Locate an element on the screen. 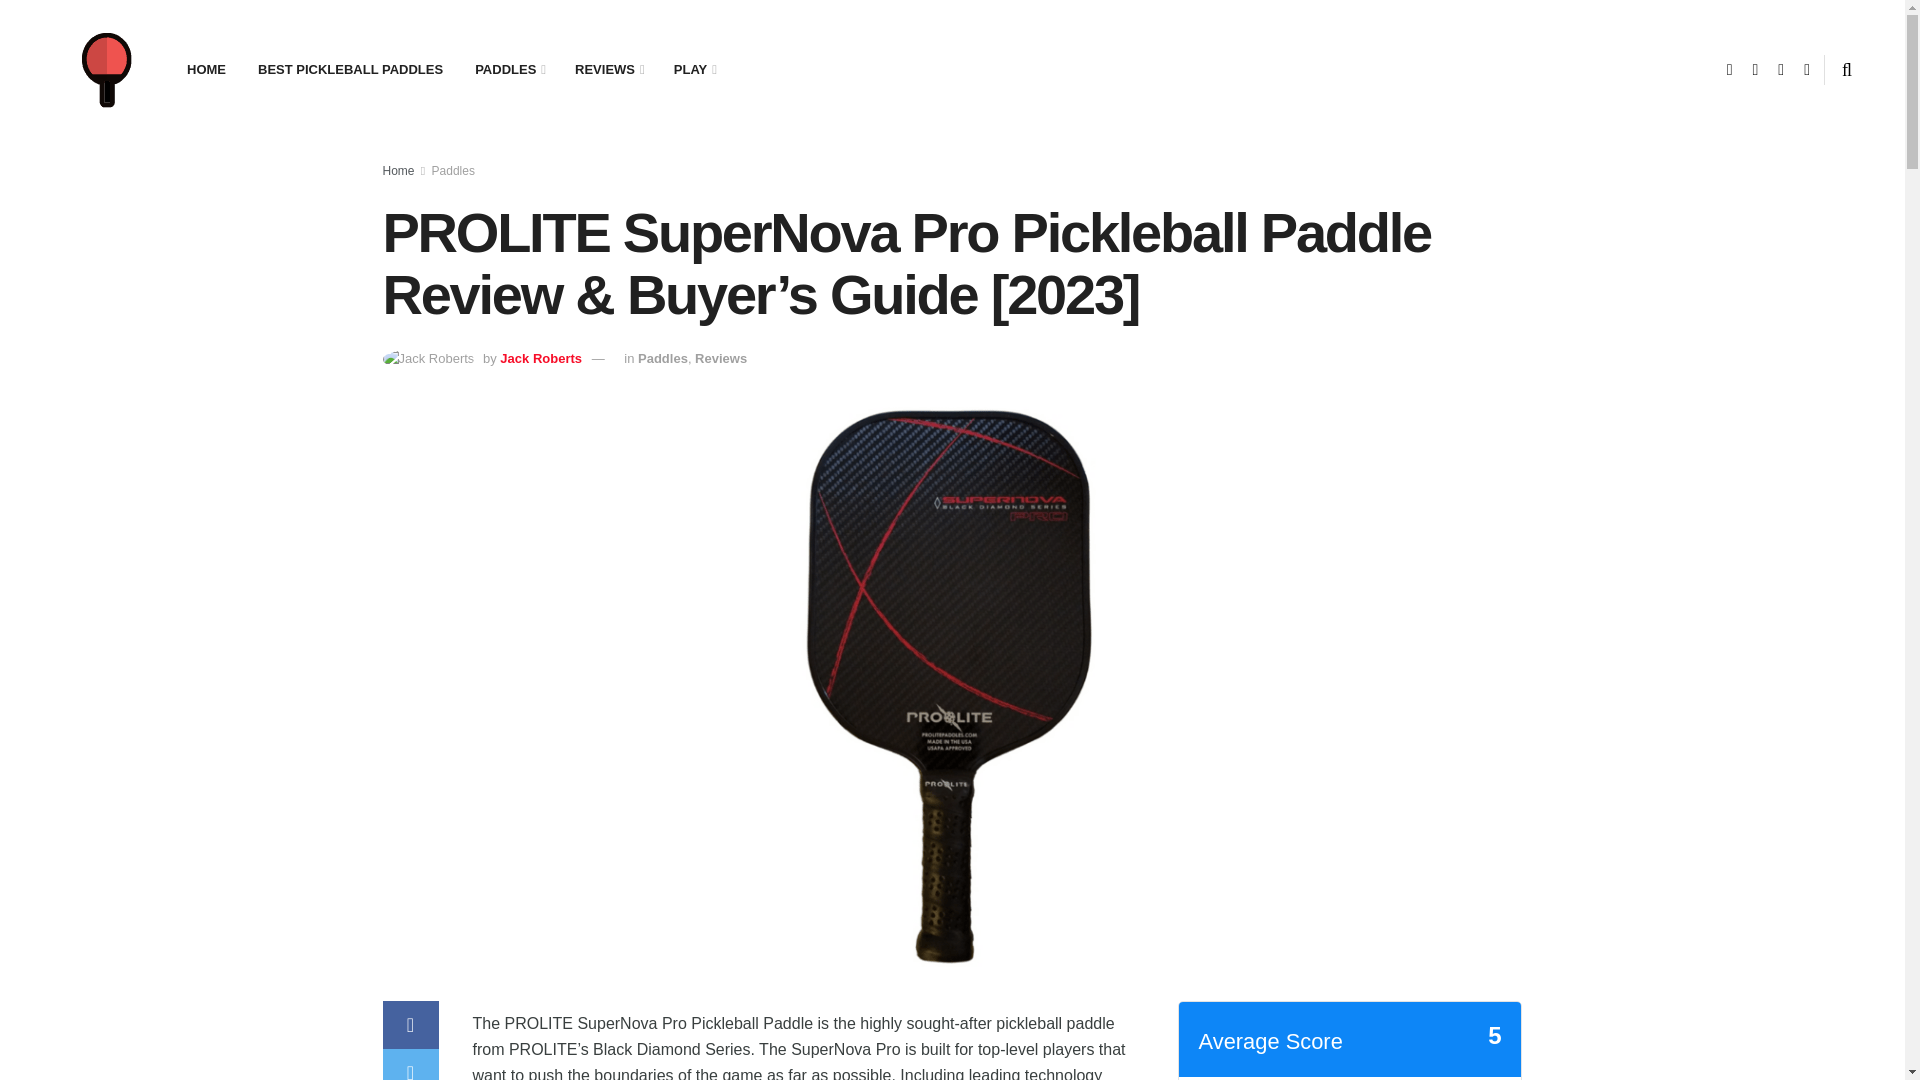 Image resolution: width=1920 pixels, height=1080 pixels. HOME is located at coordinates (206, 70).